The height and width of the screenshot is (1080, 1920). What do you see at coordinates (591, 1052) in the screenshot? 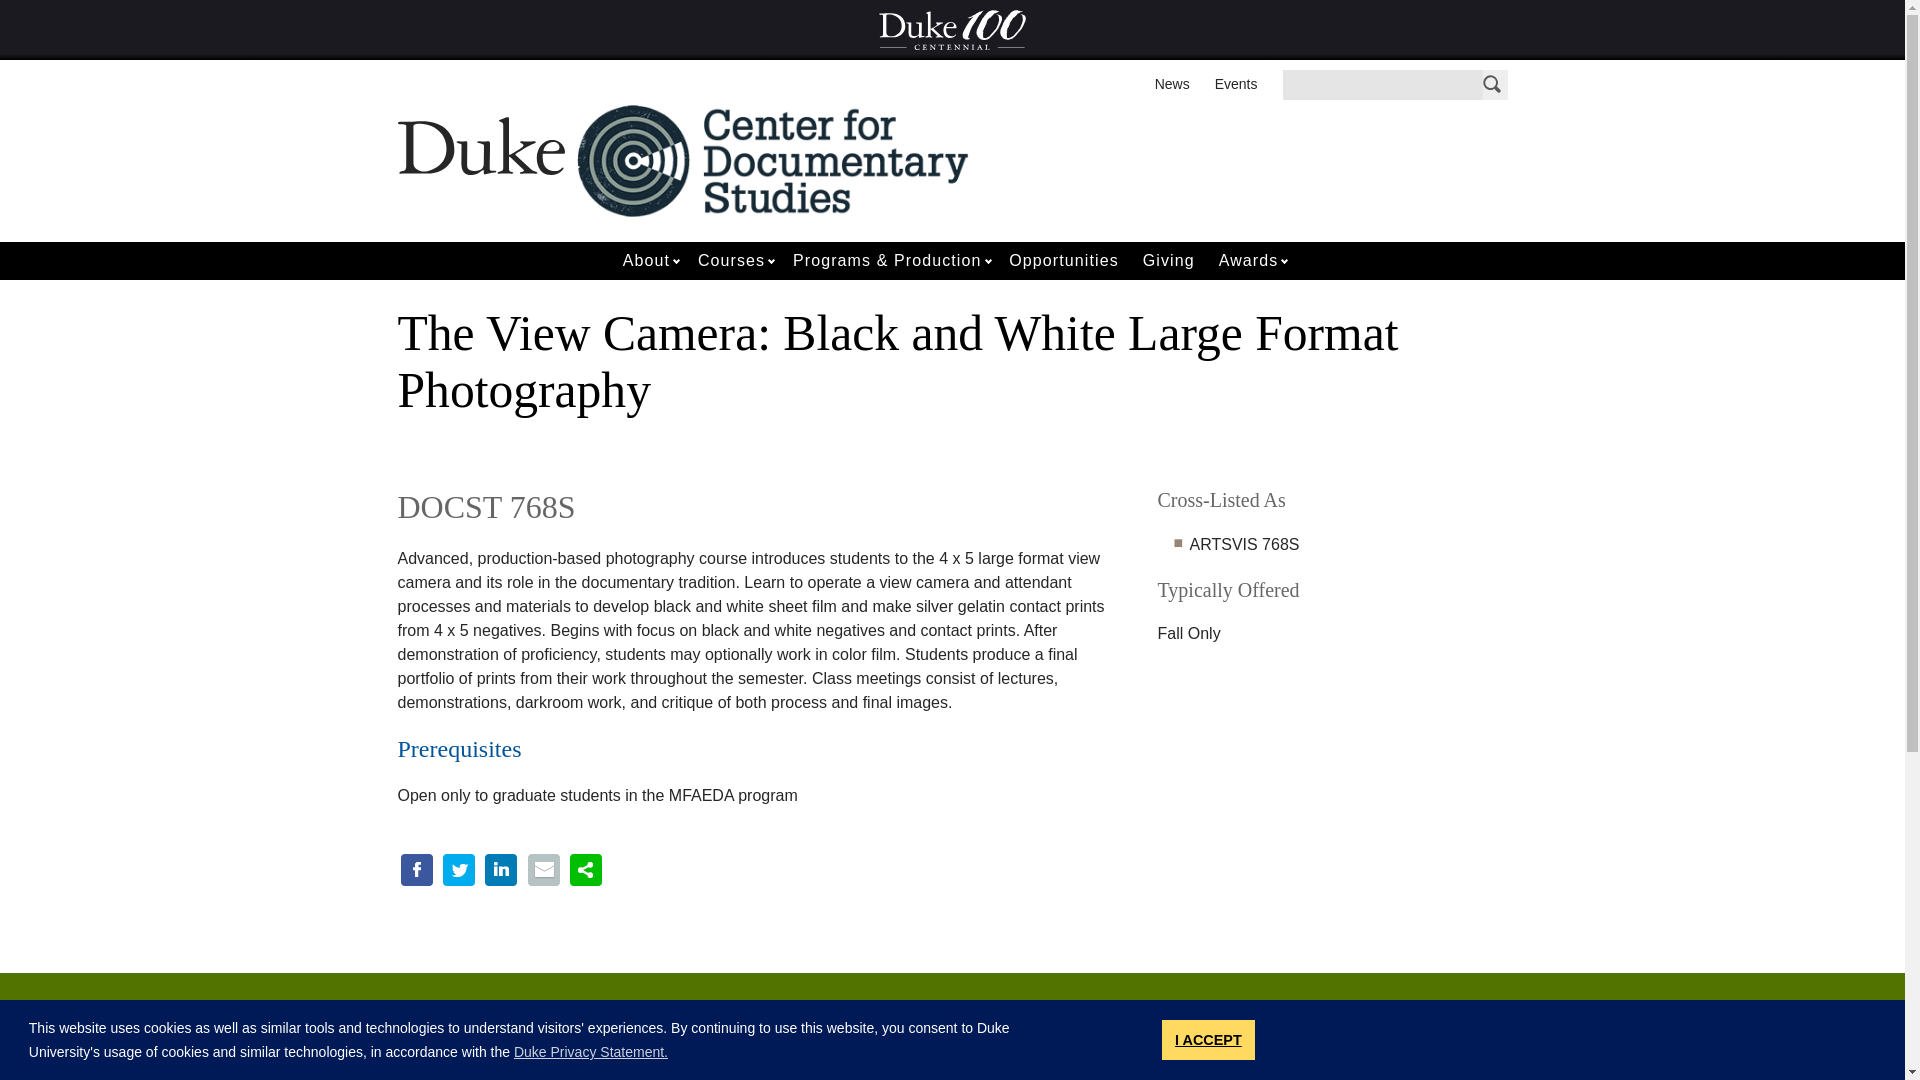
I see `Duke Privacy Statement.` at bounding box center [591, 1052].